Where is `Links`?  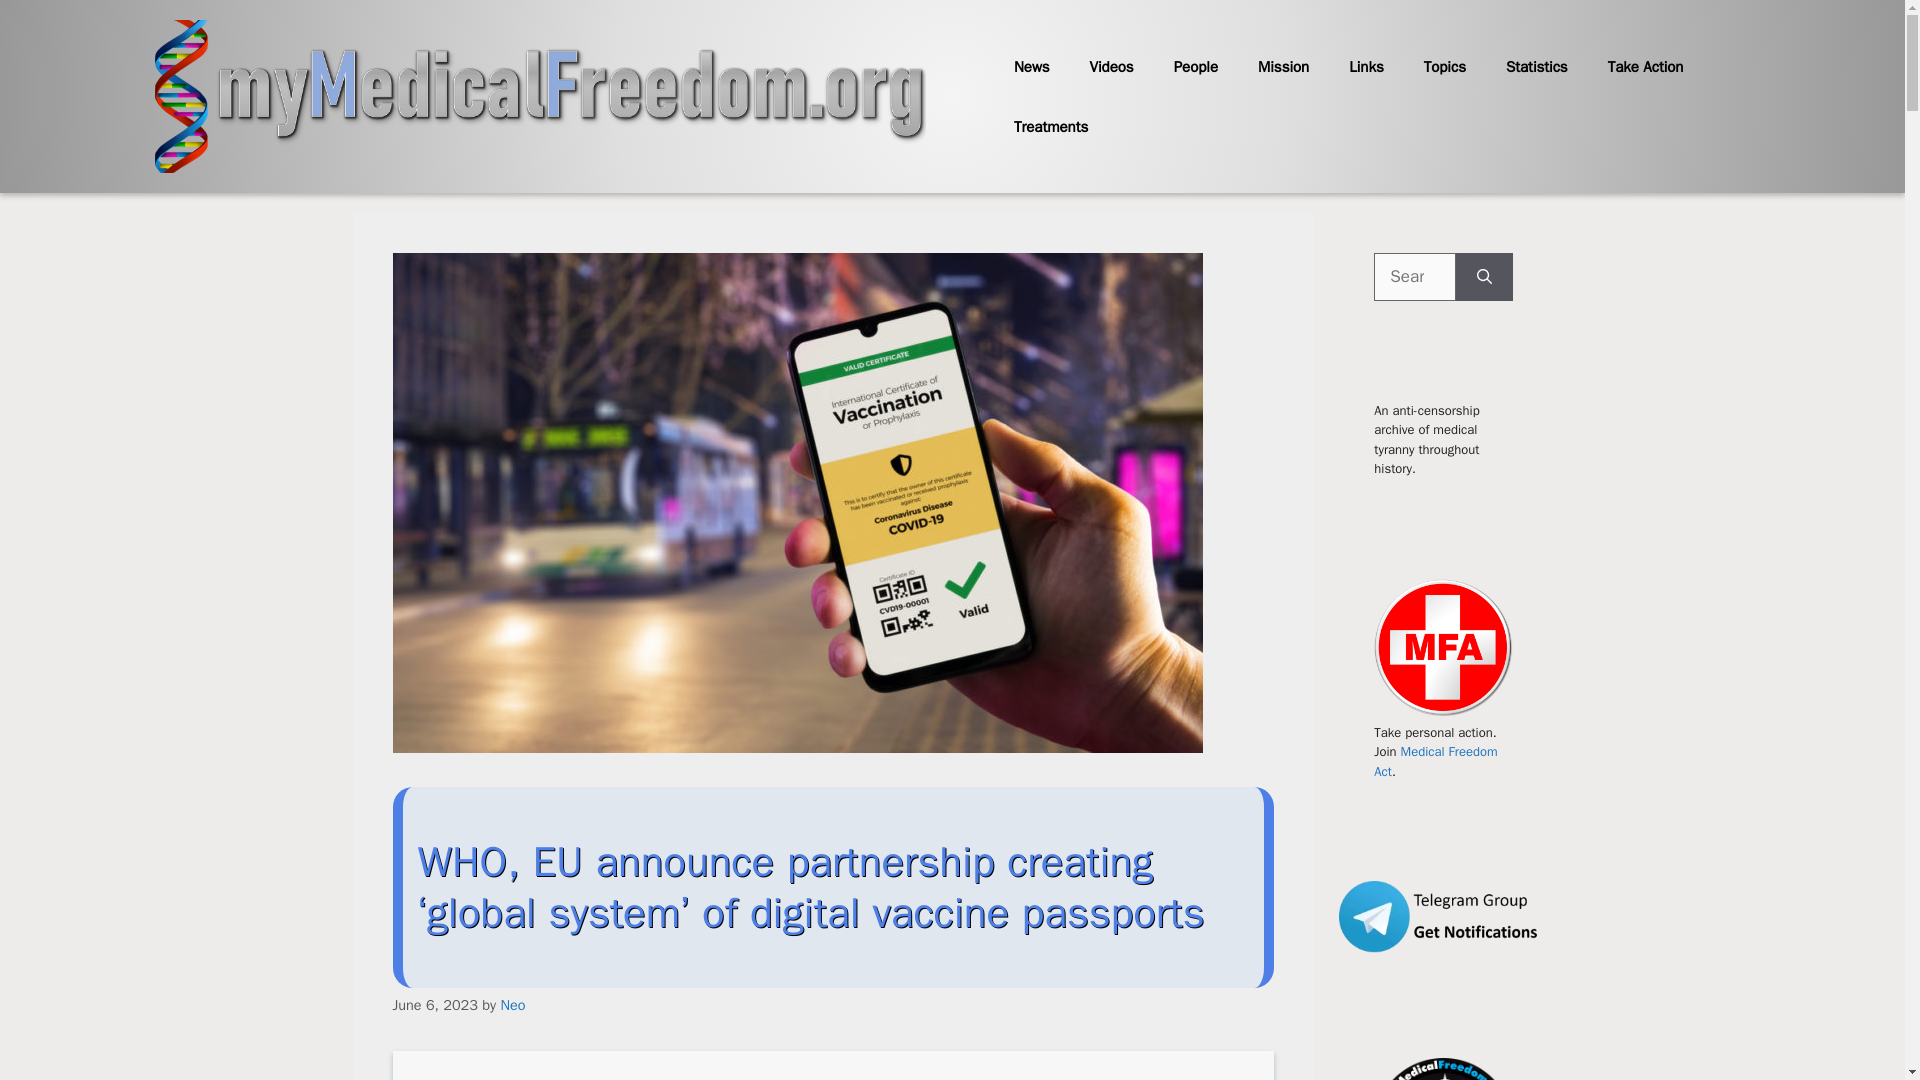 Links is located at coordinates (1366, 66).